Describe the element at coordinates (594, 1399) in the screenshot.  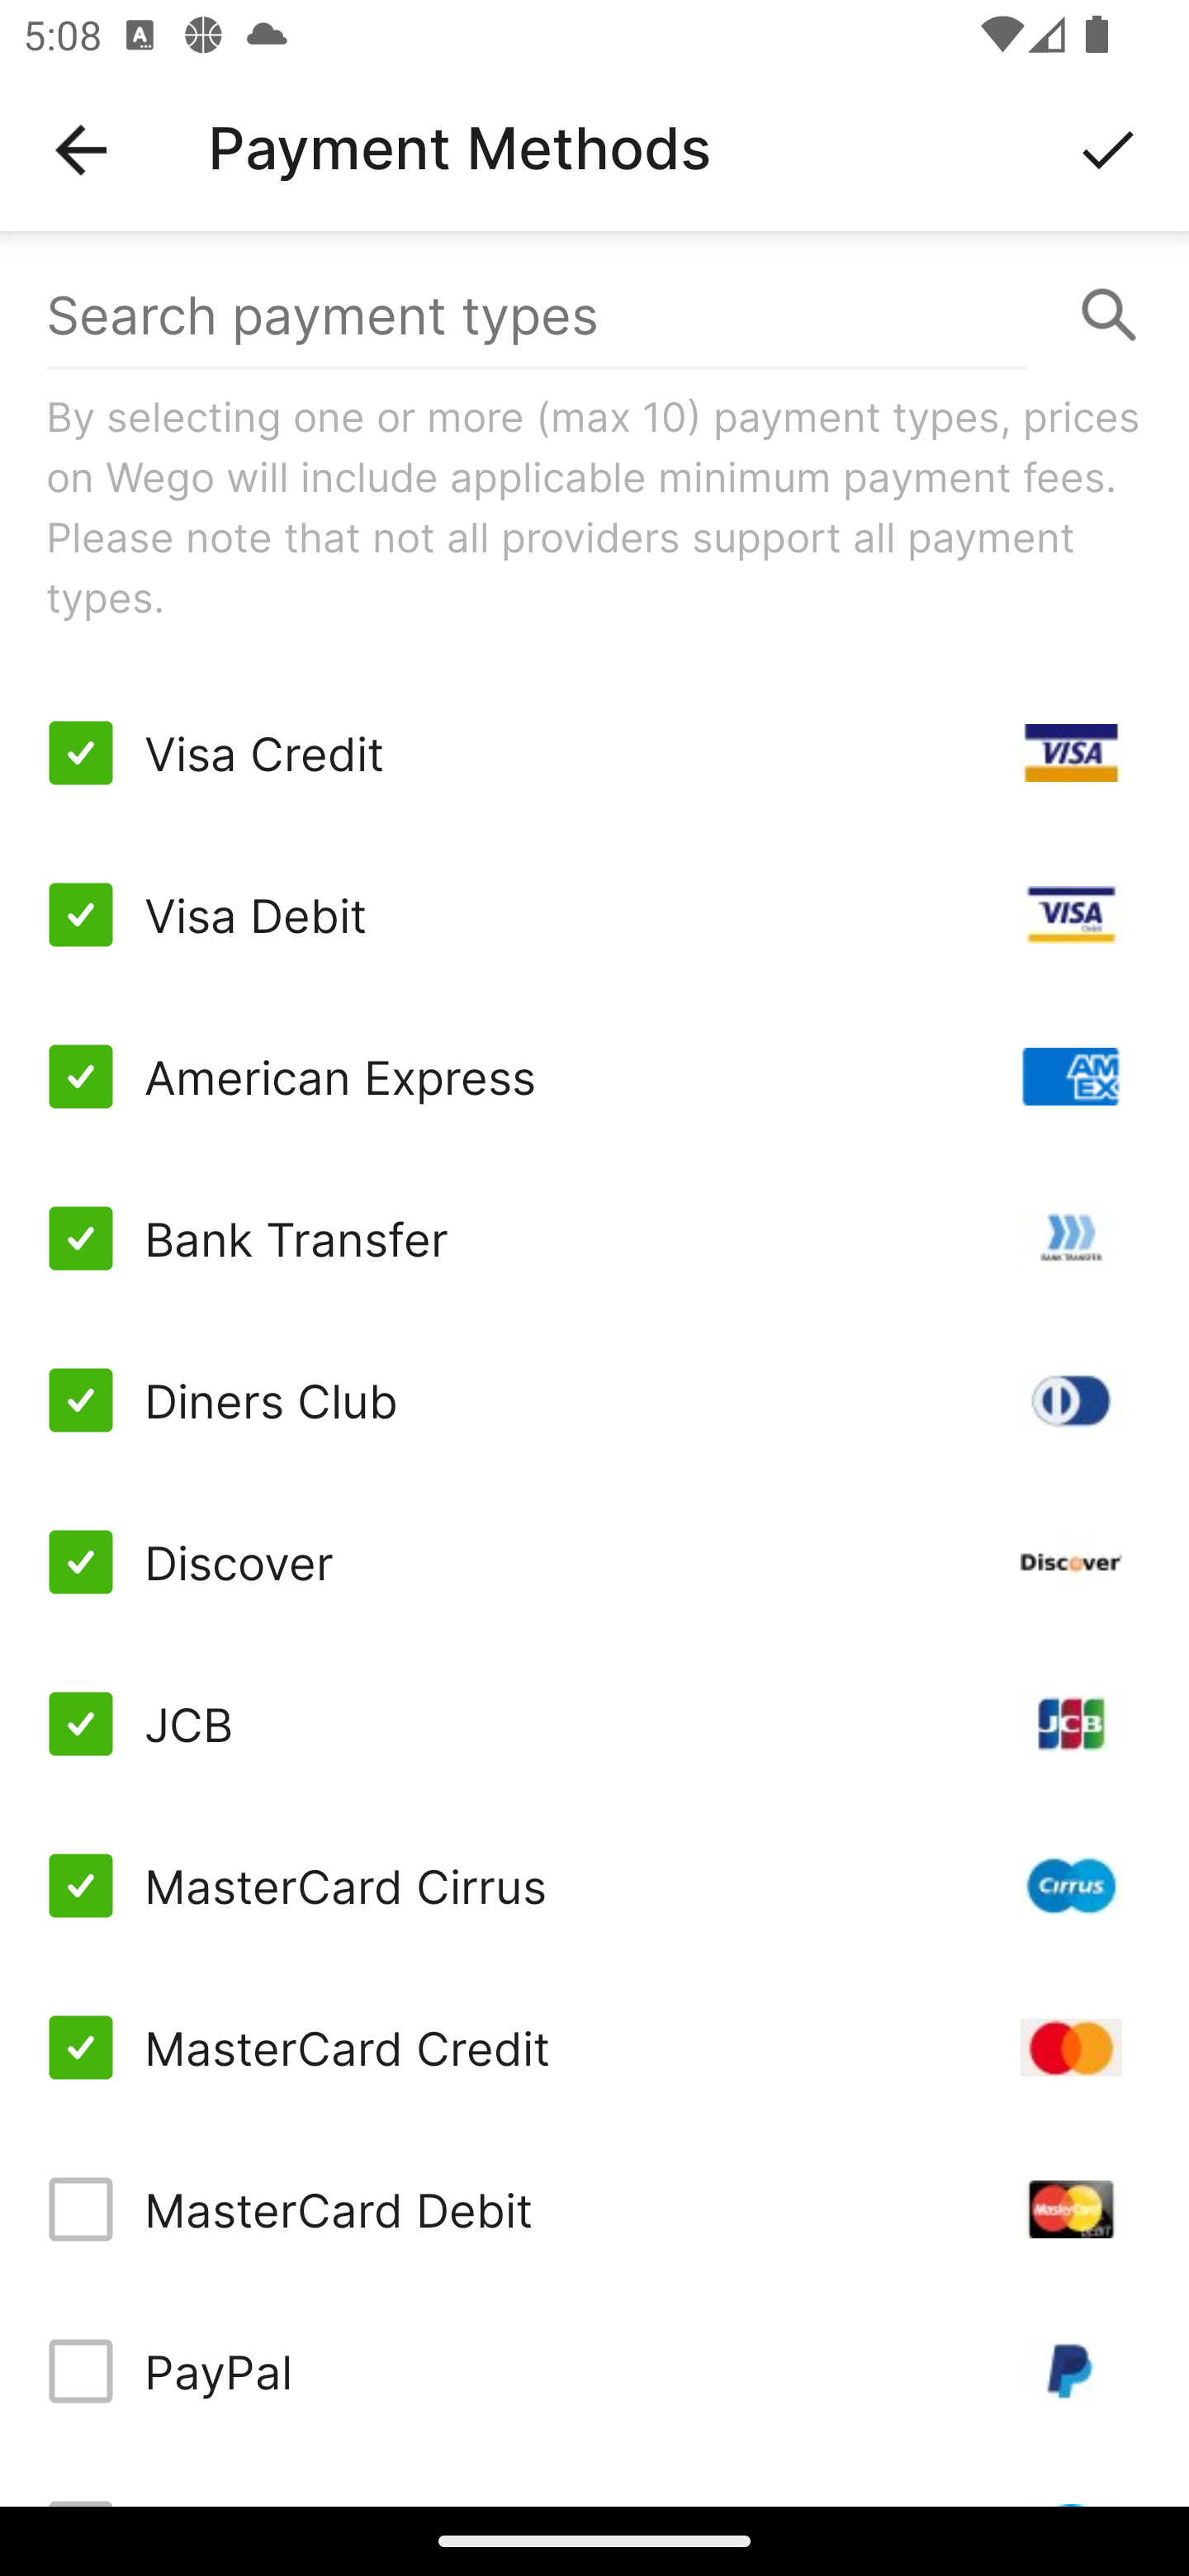
I see `Diners Club` at that location.